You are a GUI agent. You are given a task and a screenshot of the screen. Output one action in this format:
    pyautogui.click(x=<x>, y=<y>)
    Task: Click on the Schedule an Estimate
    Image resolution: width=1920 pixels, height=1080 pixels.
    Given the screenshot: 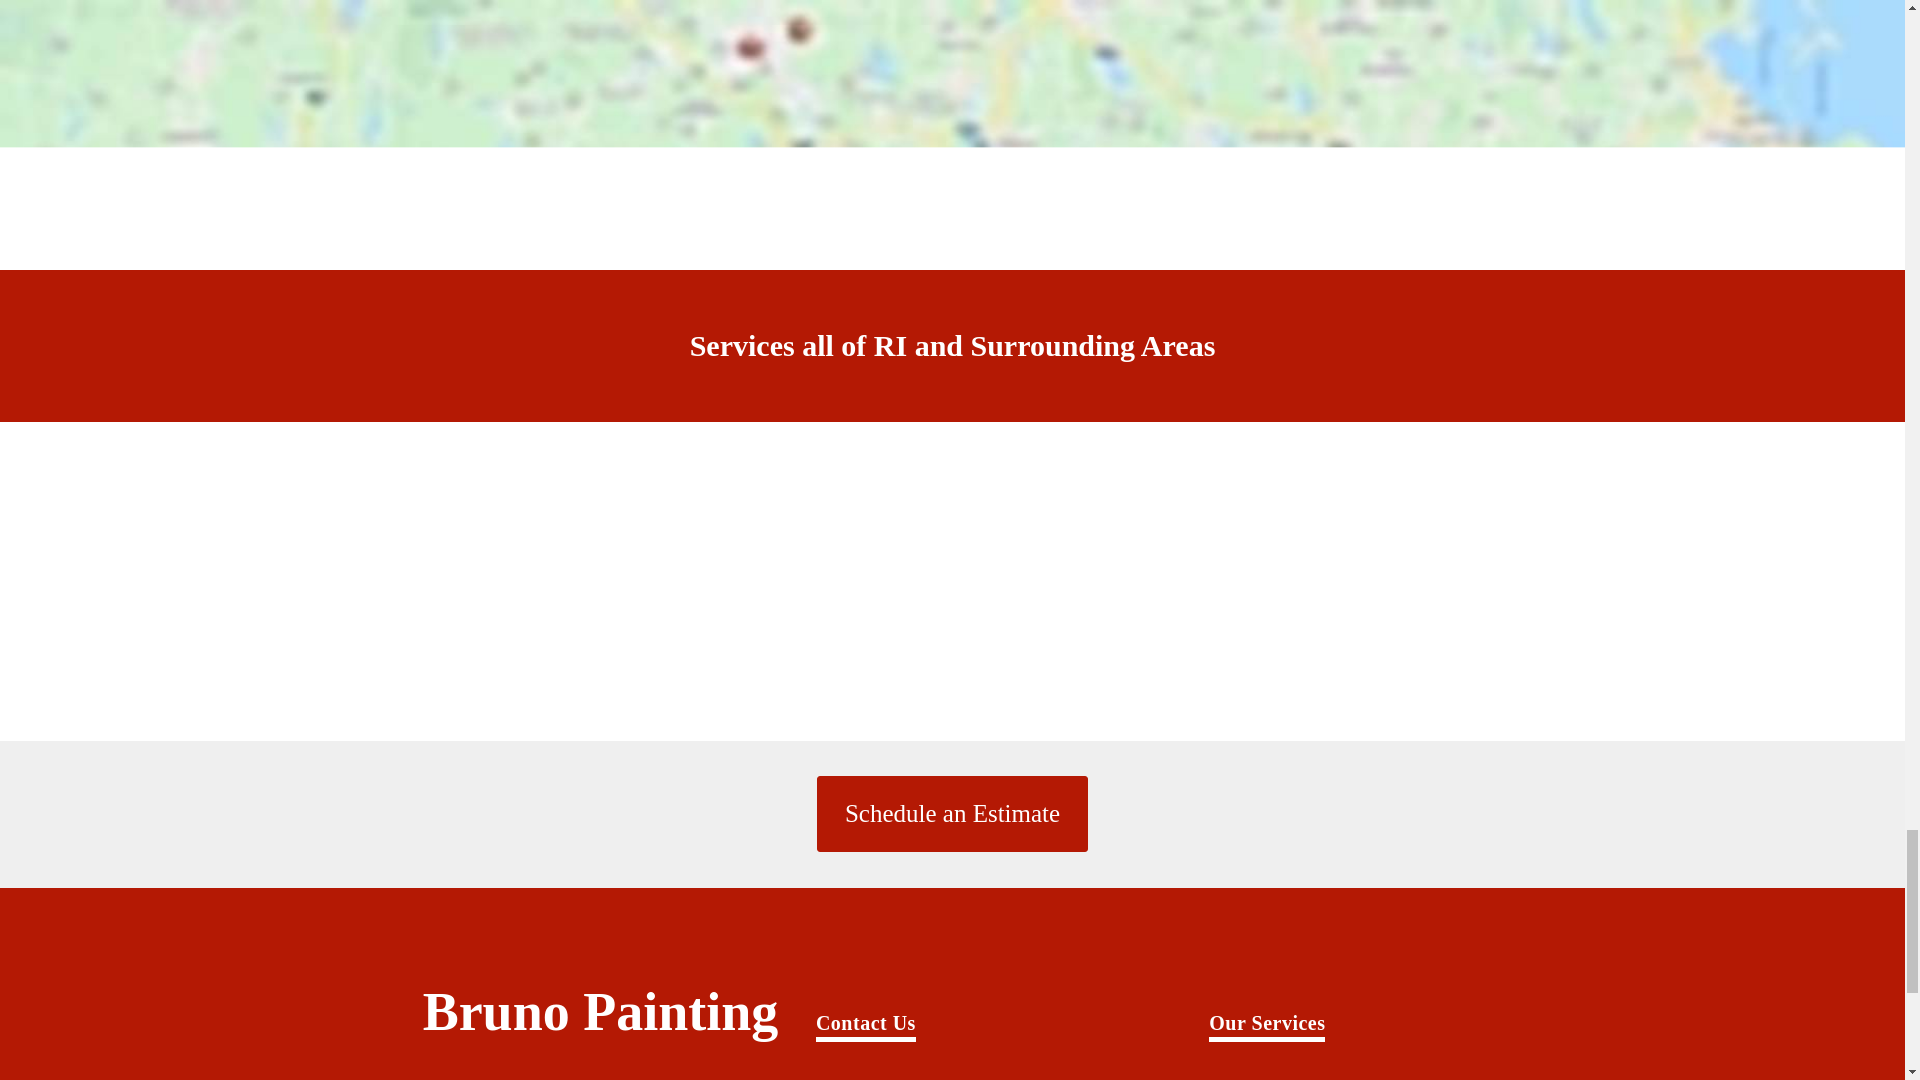 What is the action you would take?
    pyautogui.click(x=952, y=814)
    